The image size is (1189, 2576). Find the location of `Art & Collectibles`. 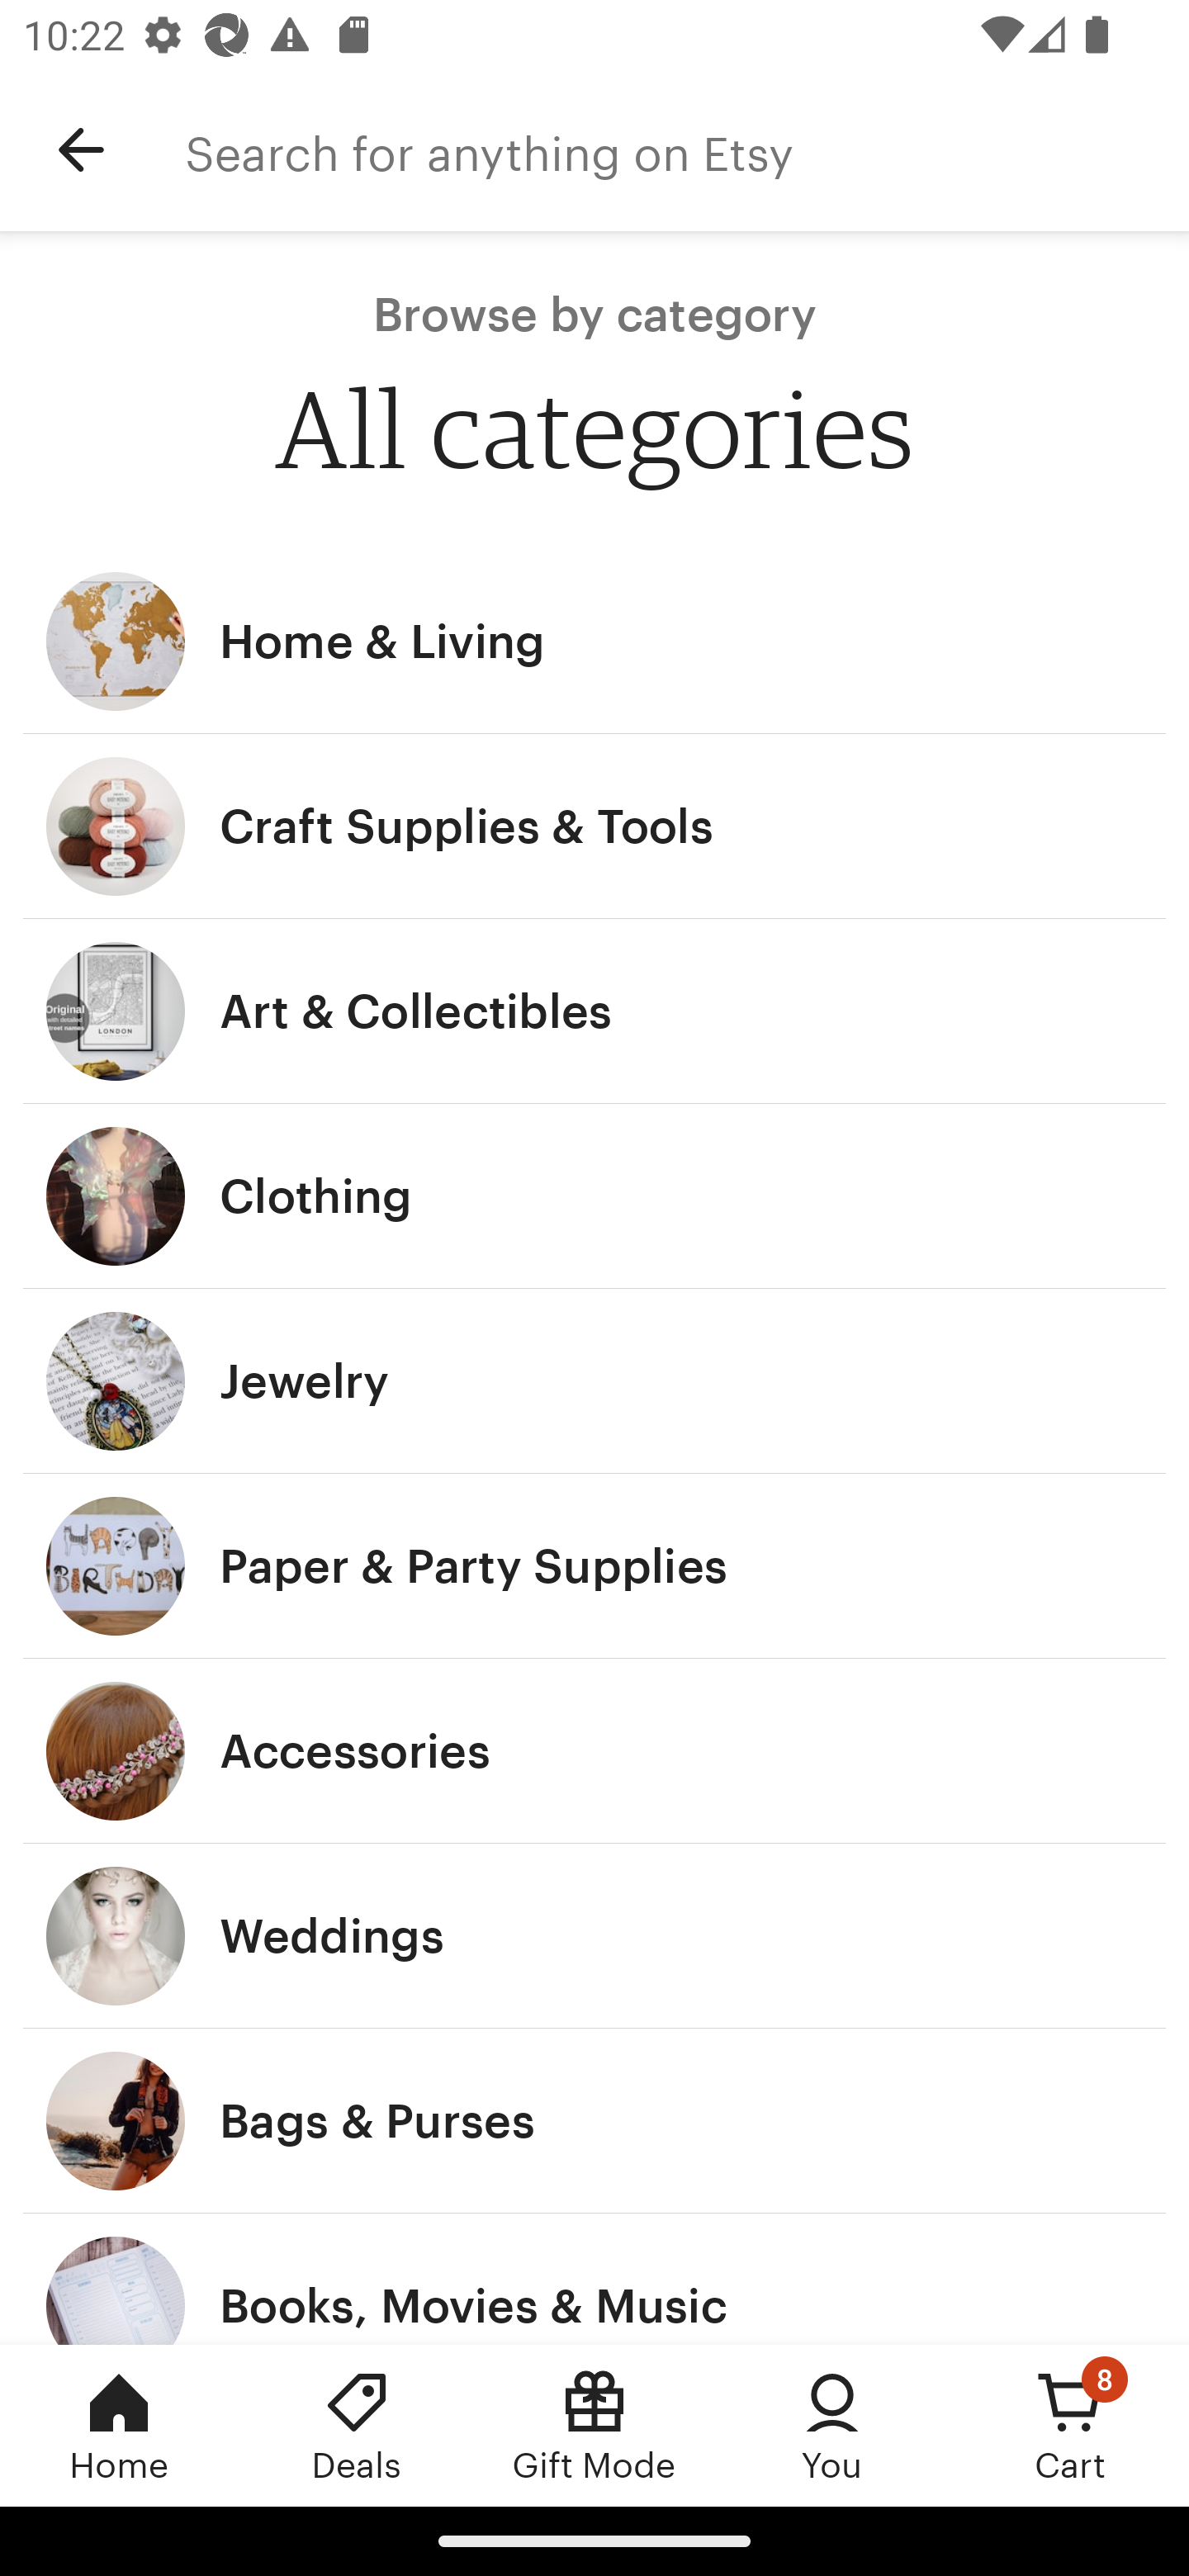

Art & Collectibles is located at coordinates (594, 1012).